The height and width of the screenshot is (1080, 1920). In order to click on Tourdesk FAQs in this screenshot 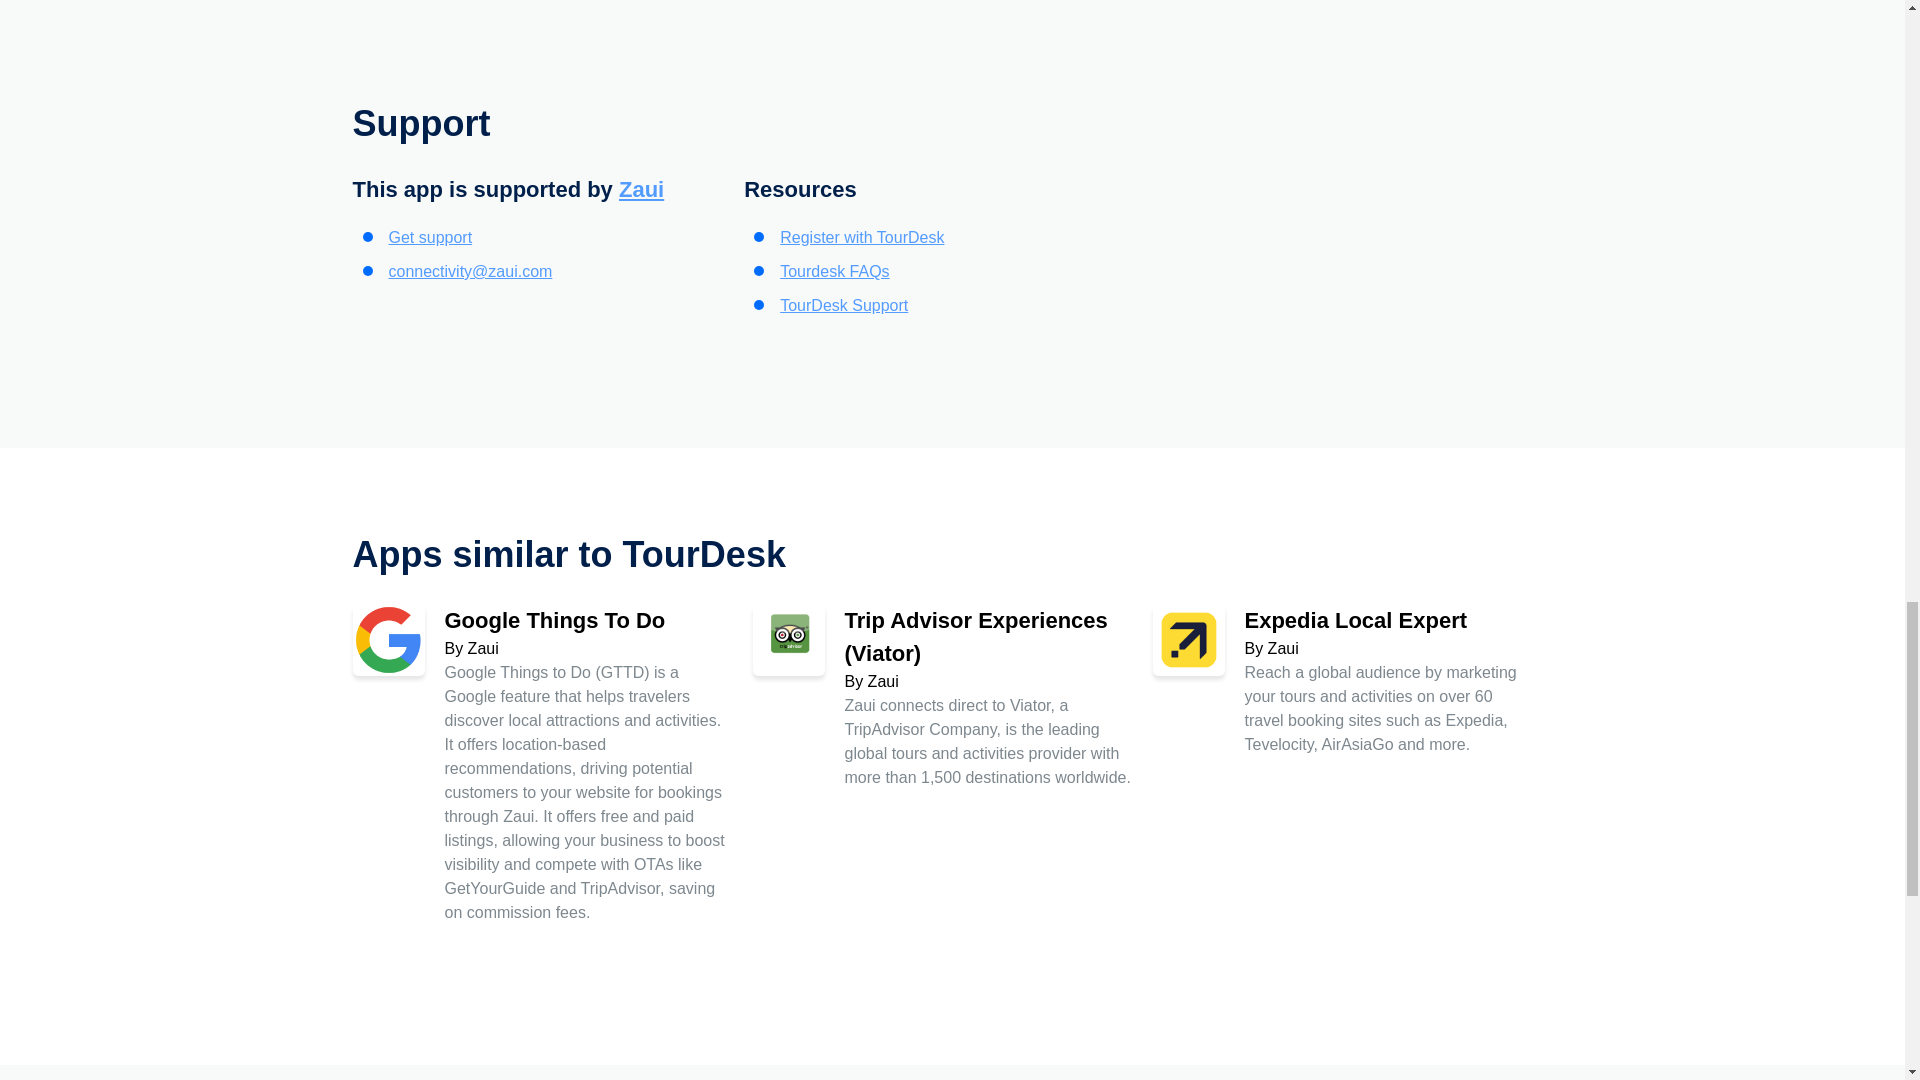, I will do `click(834, 271)`.